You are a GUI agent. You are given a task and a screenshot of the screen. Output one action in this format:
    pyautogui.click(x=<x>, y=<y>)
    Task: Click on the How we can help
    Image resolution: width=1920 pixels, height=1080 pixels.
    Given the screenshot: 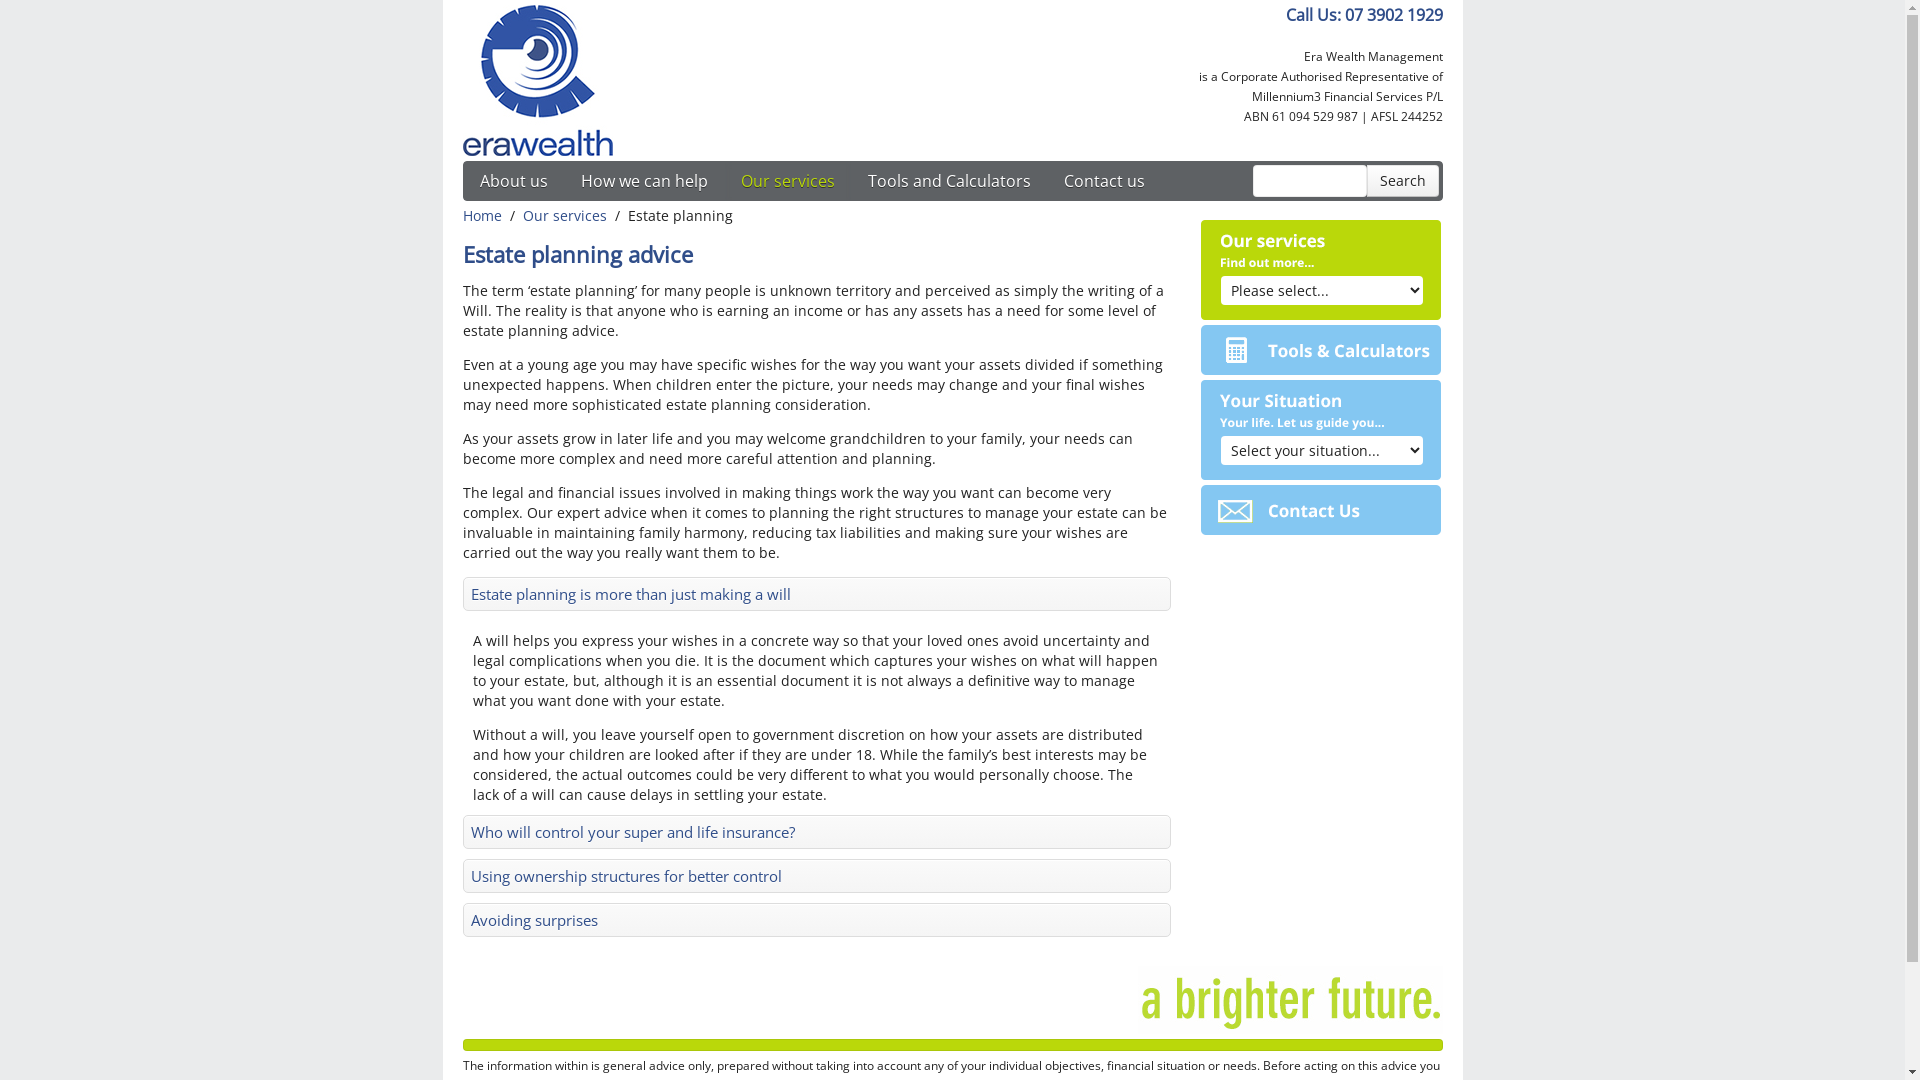 What is the action you would take?
    pyautogui.click(x=644, y=180)
    